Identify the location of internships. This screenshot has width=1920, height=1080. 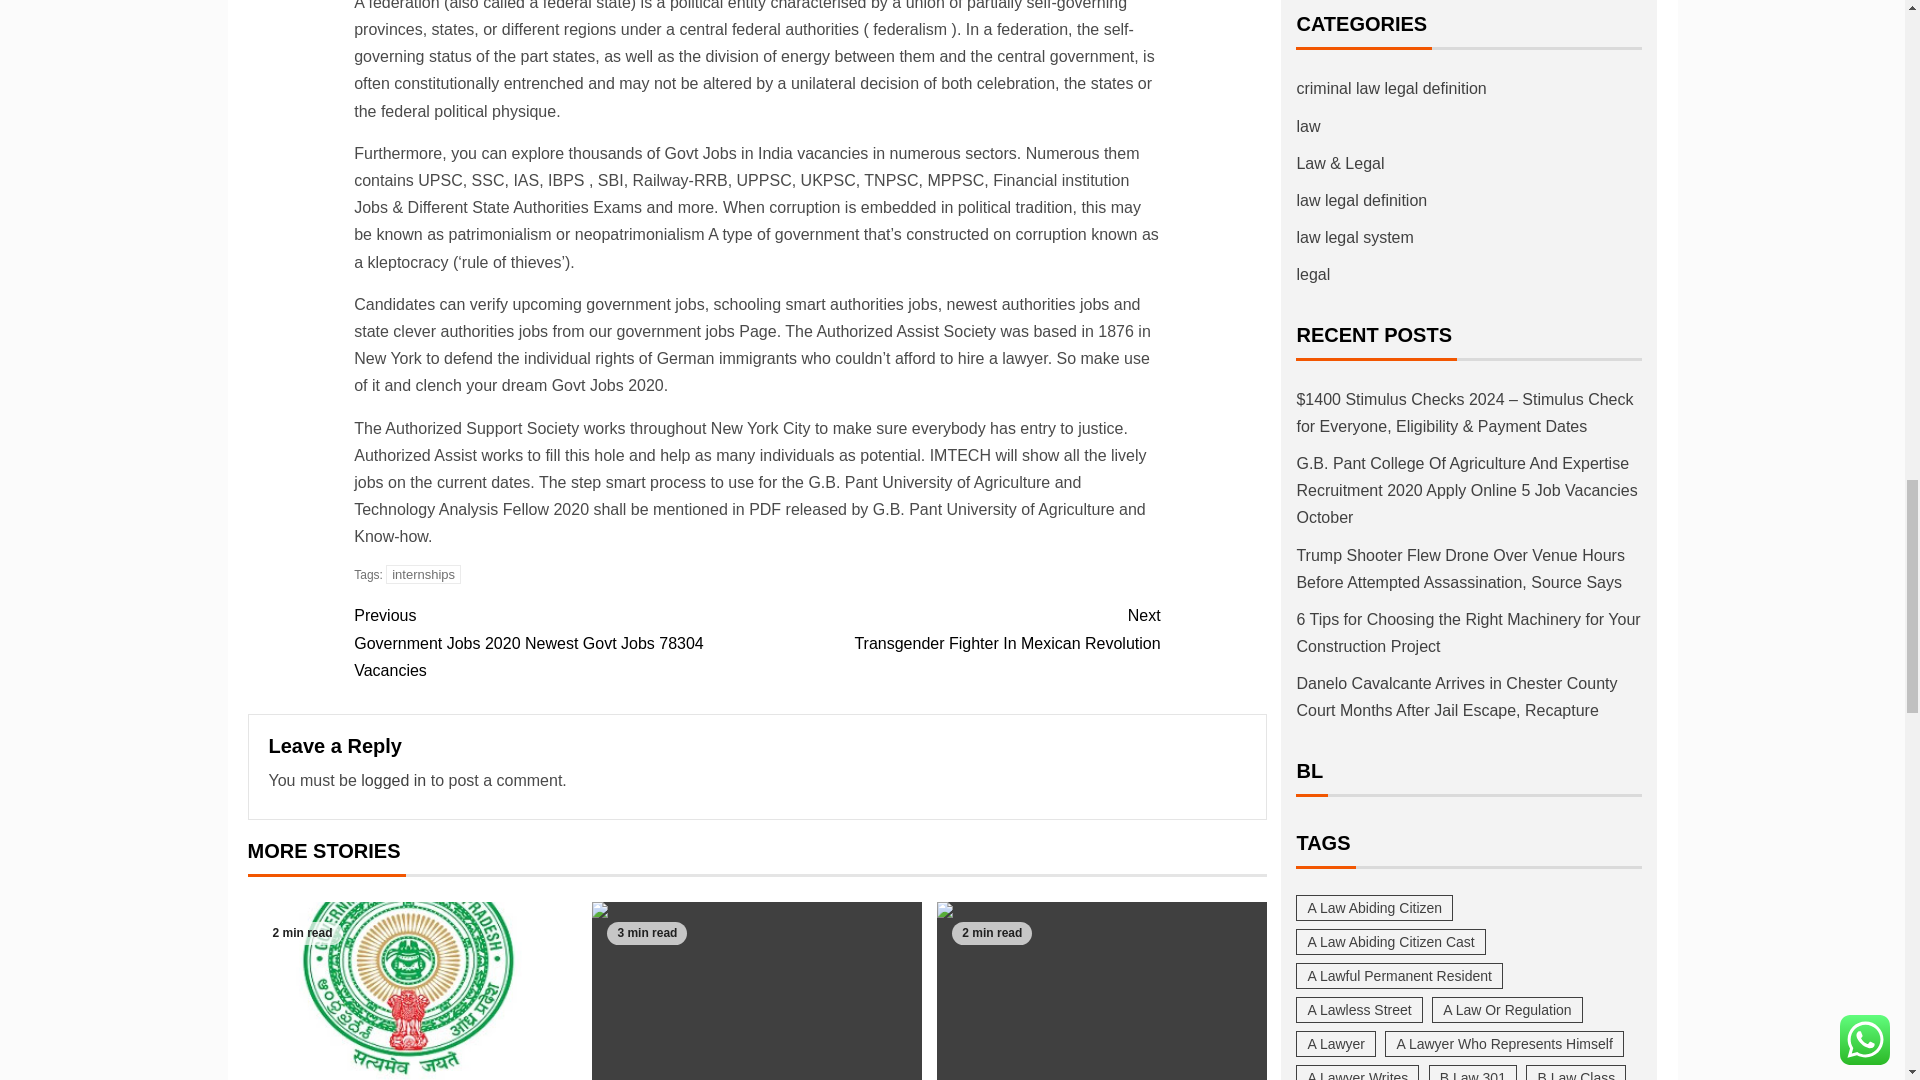
(422, 574).